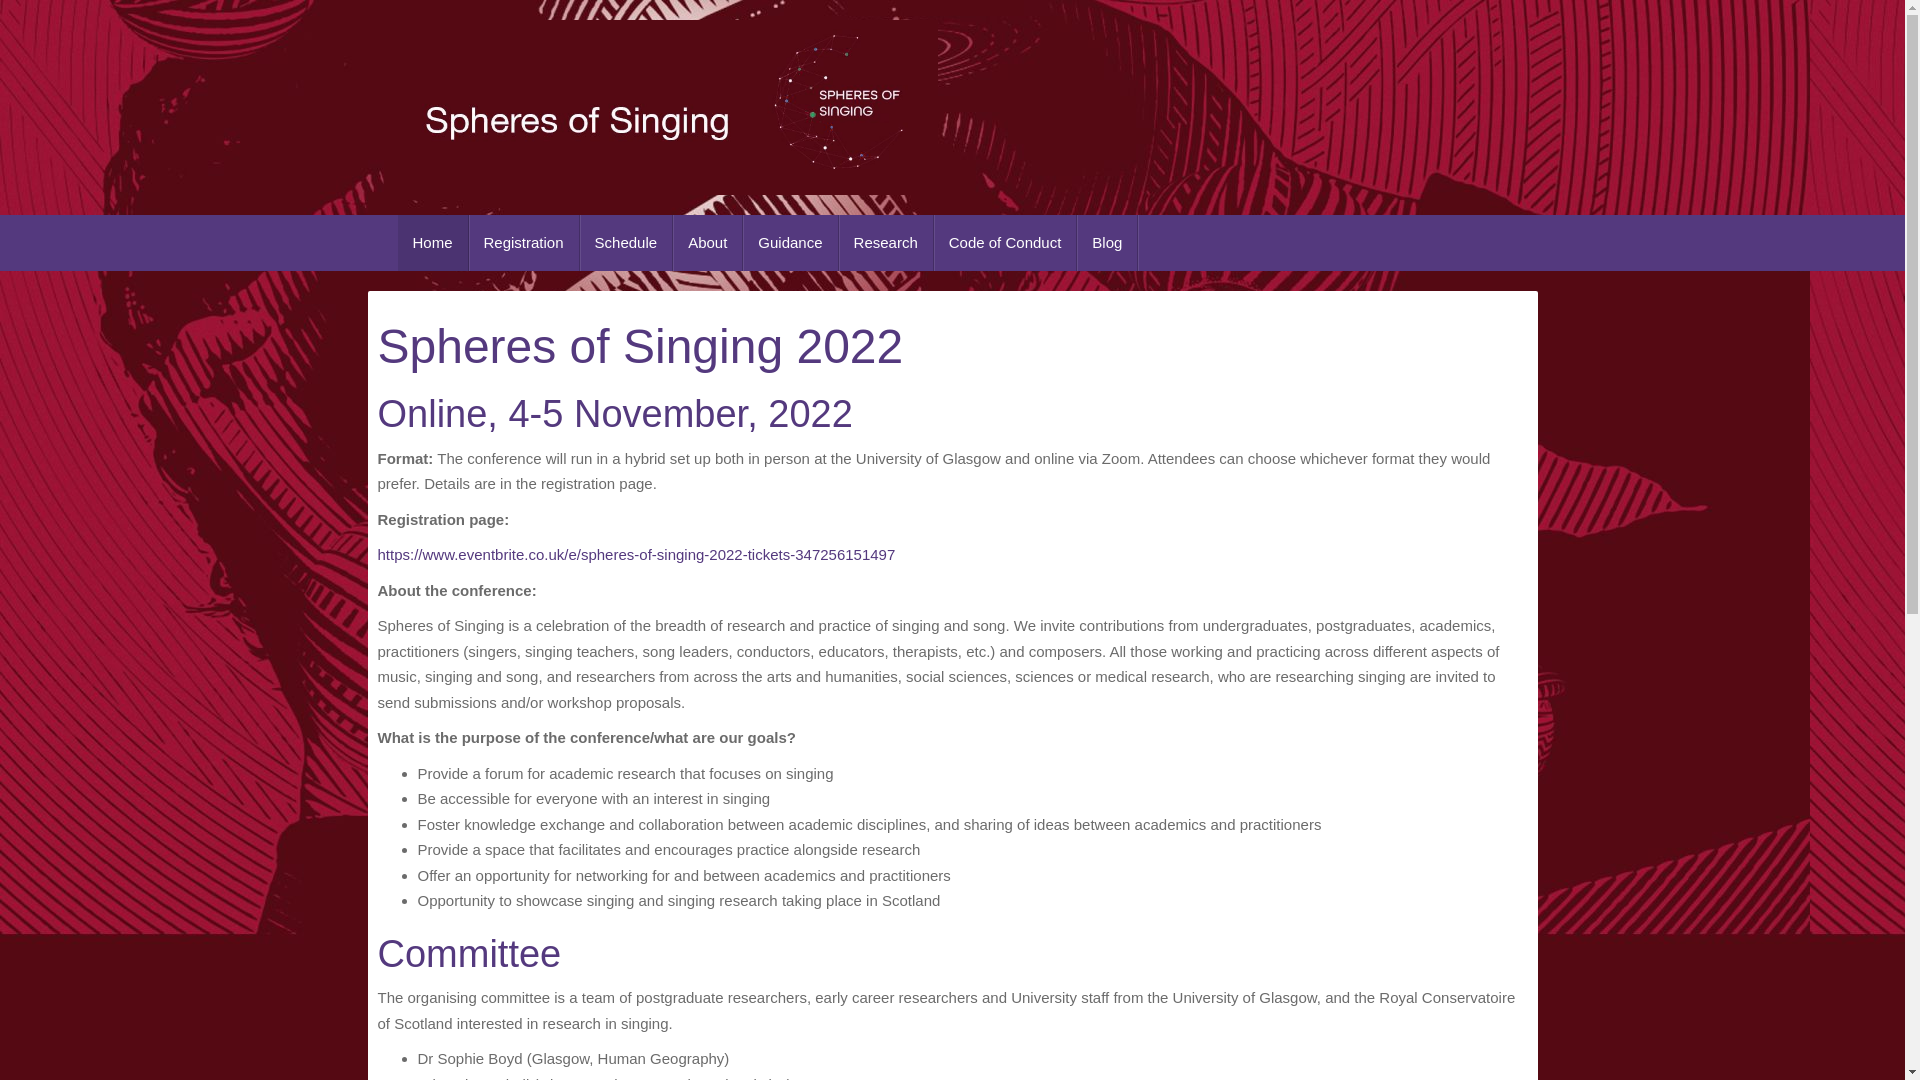 This screenshot has height=1080, width=1920. I want to click on Schedule, so click(626, 242).